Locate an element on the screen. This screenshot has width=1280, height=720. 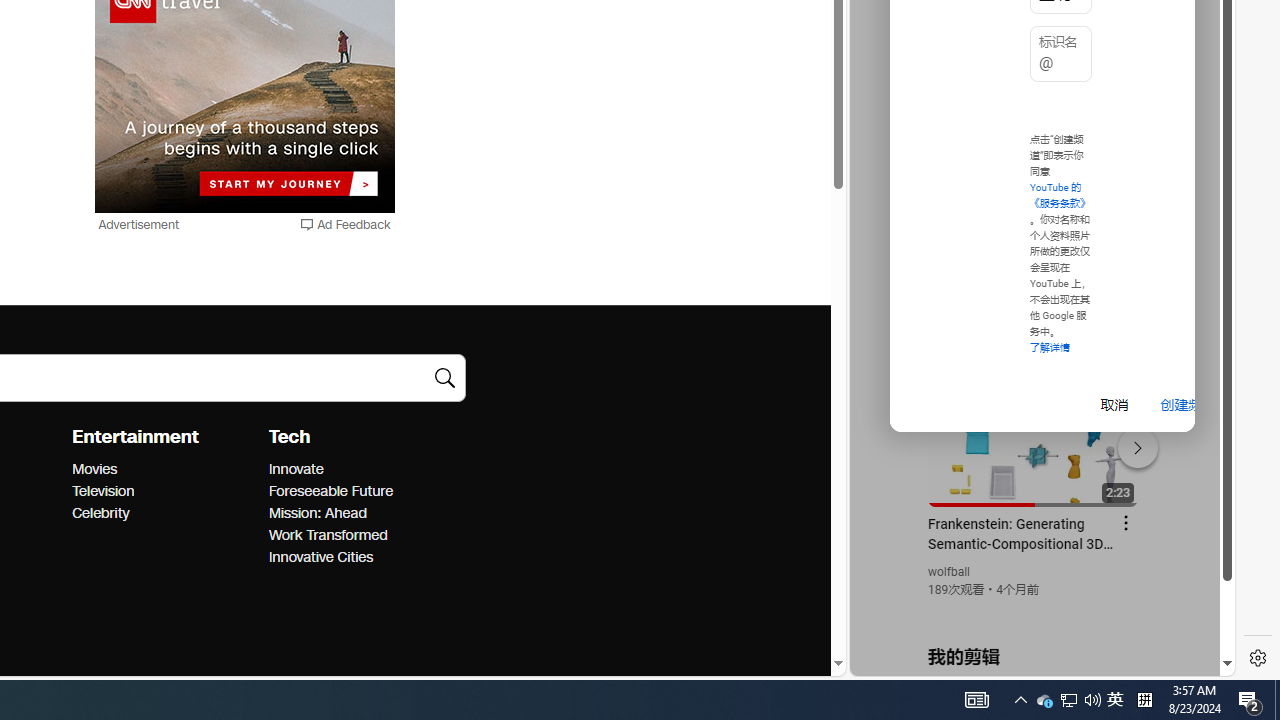
Tech Work Transformed is located at coordinates (327, 536).